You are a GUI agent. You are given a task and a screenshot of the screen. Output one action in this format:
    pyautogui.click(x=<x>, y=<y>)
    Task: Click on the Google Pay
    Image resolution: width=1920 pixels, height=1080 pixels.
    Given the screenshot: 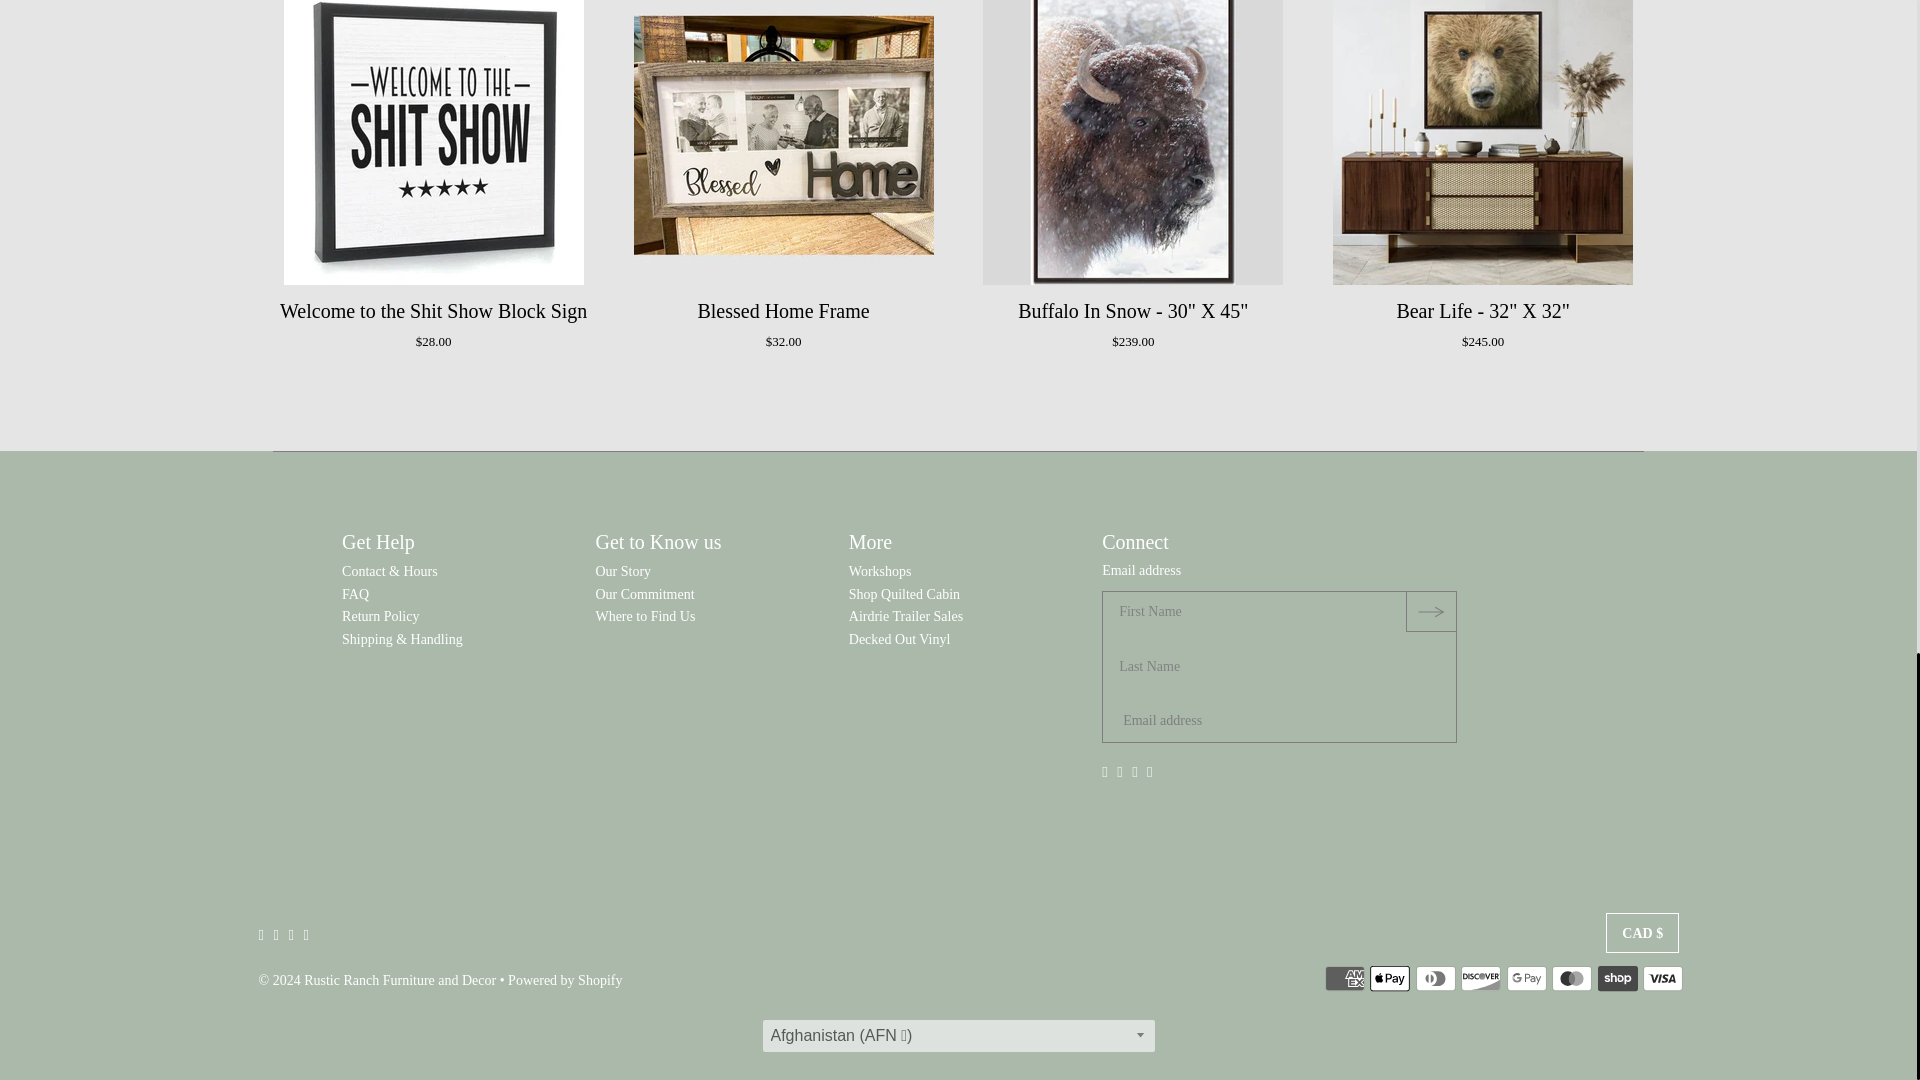 What is the action you would take?
    pyautogui.click(x=1527, y=978)
    